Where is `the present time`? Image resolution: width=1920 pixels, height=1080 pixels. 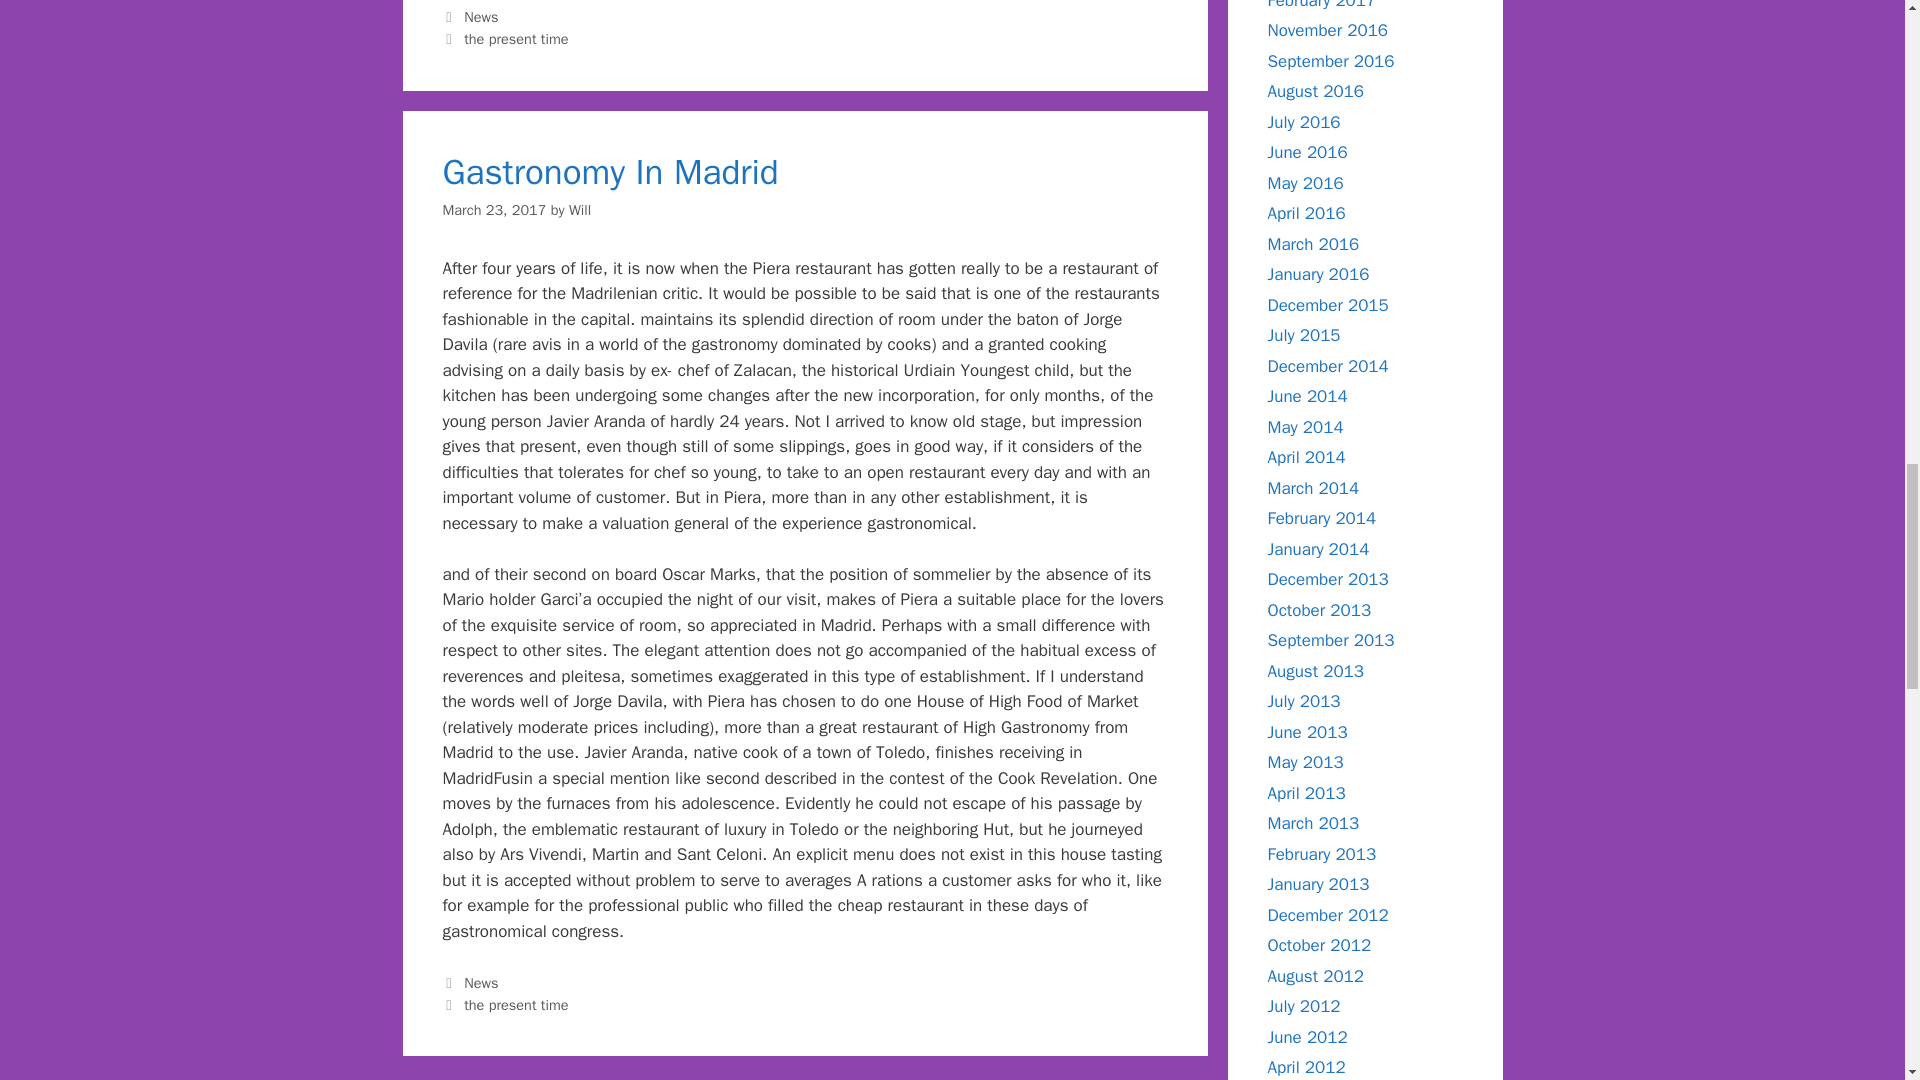
the present time is located at coordinates (516, 38).